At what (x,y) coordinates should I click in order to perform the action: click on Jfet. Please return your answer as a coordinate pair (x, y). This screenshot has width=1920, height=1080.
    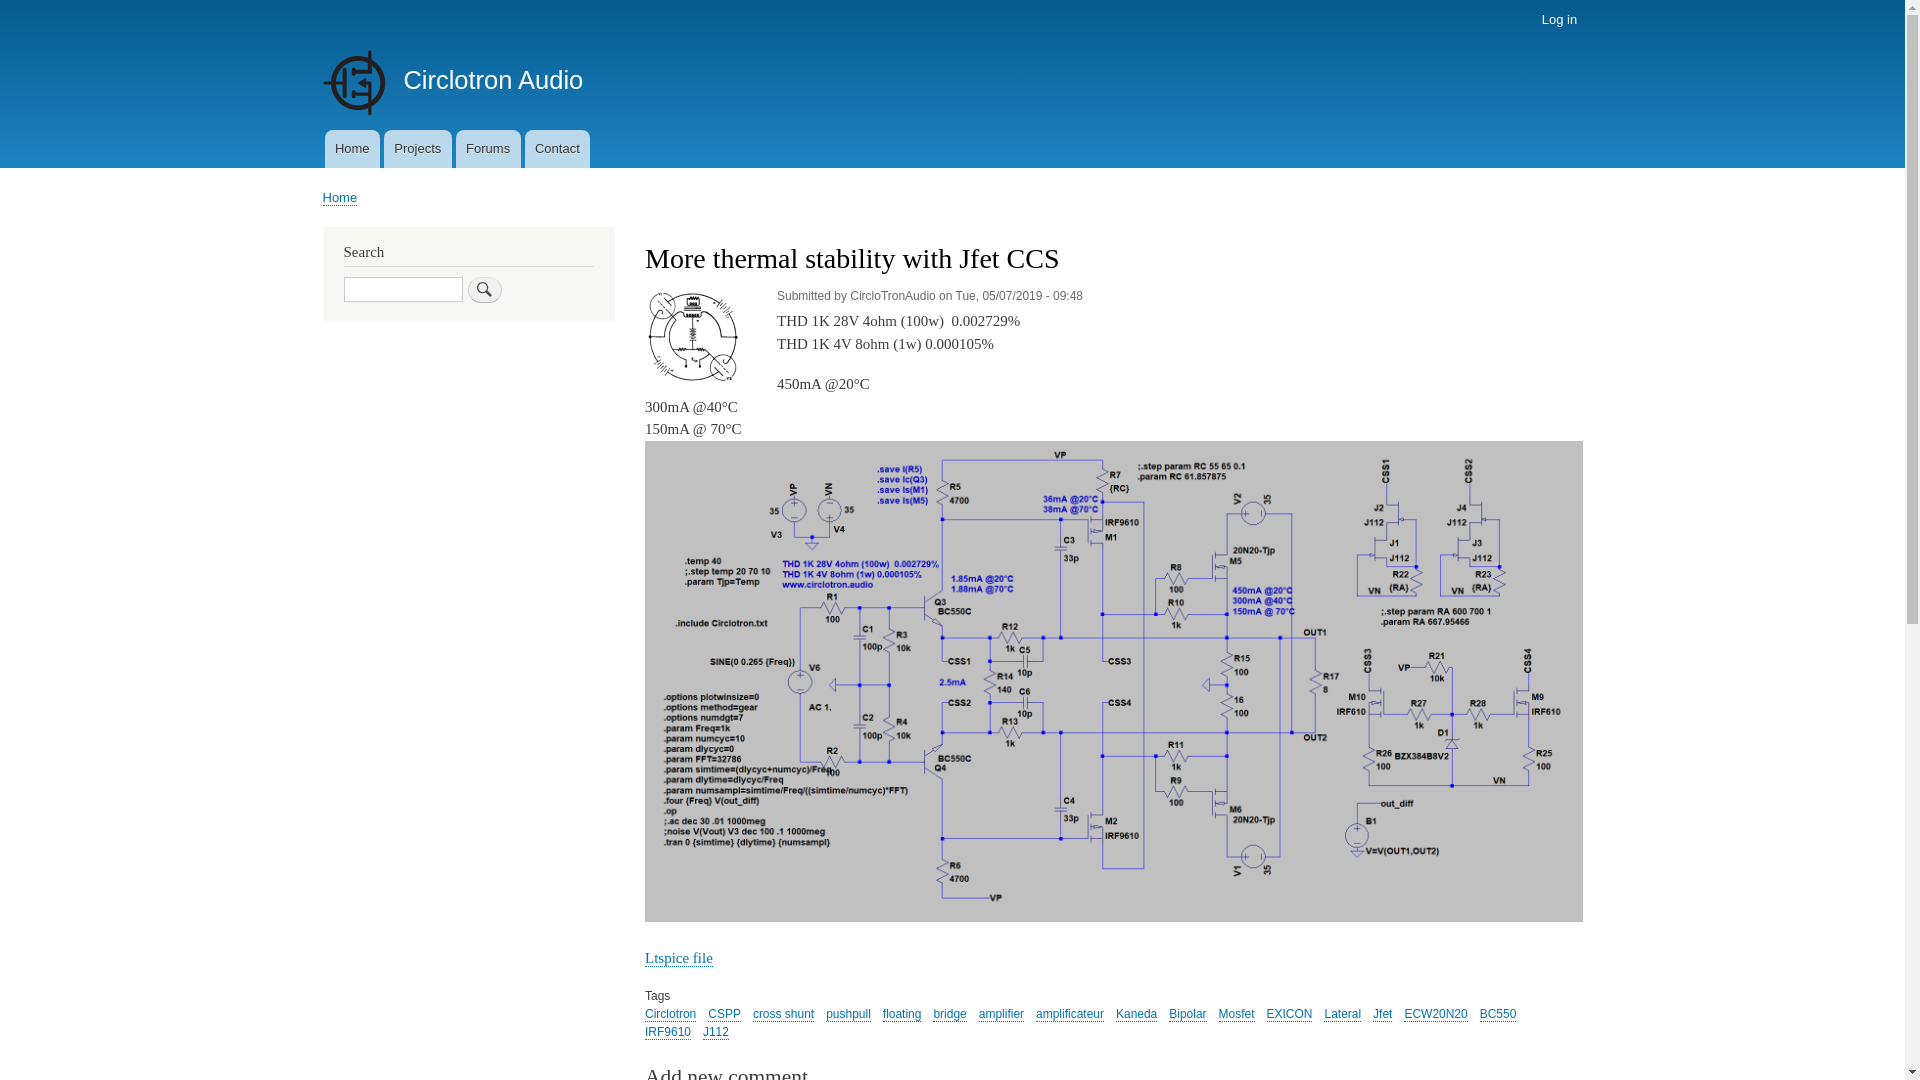
    Looking at the image, I should click on (1382, 1014).